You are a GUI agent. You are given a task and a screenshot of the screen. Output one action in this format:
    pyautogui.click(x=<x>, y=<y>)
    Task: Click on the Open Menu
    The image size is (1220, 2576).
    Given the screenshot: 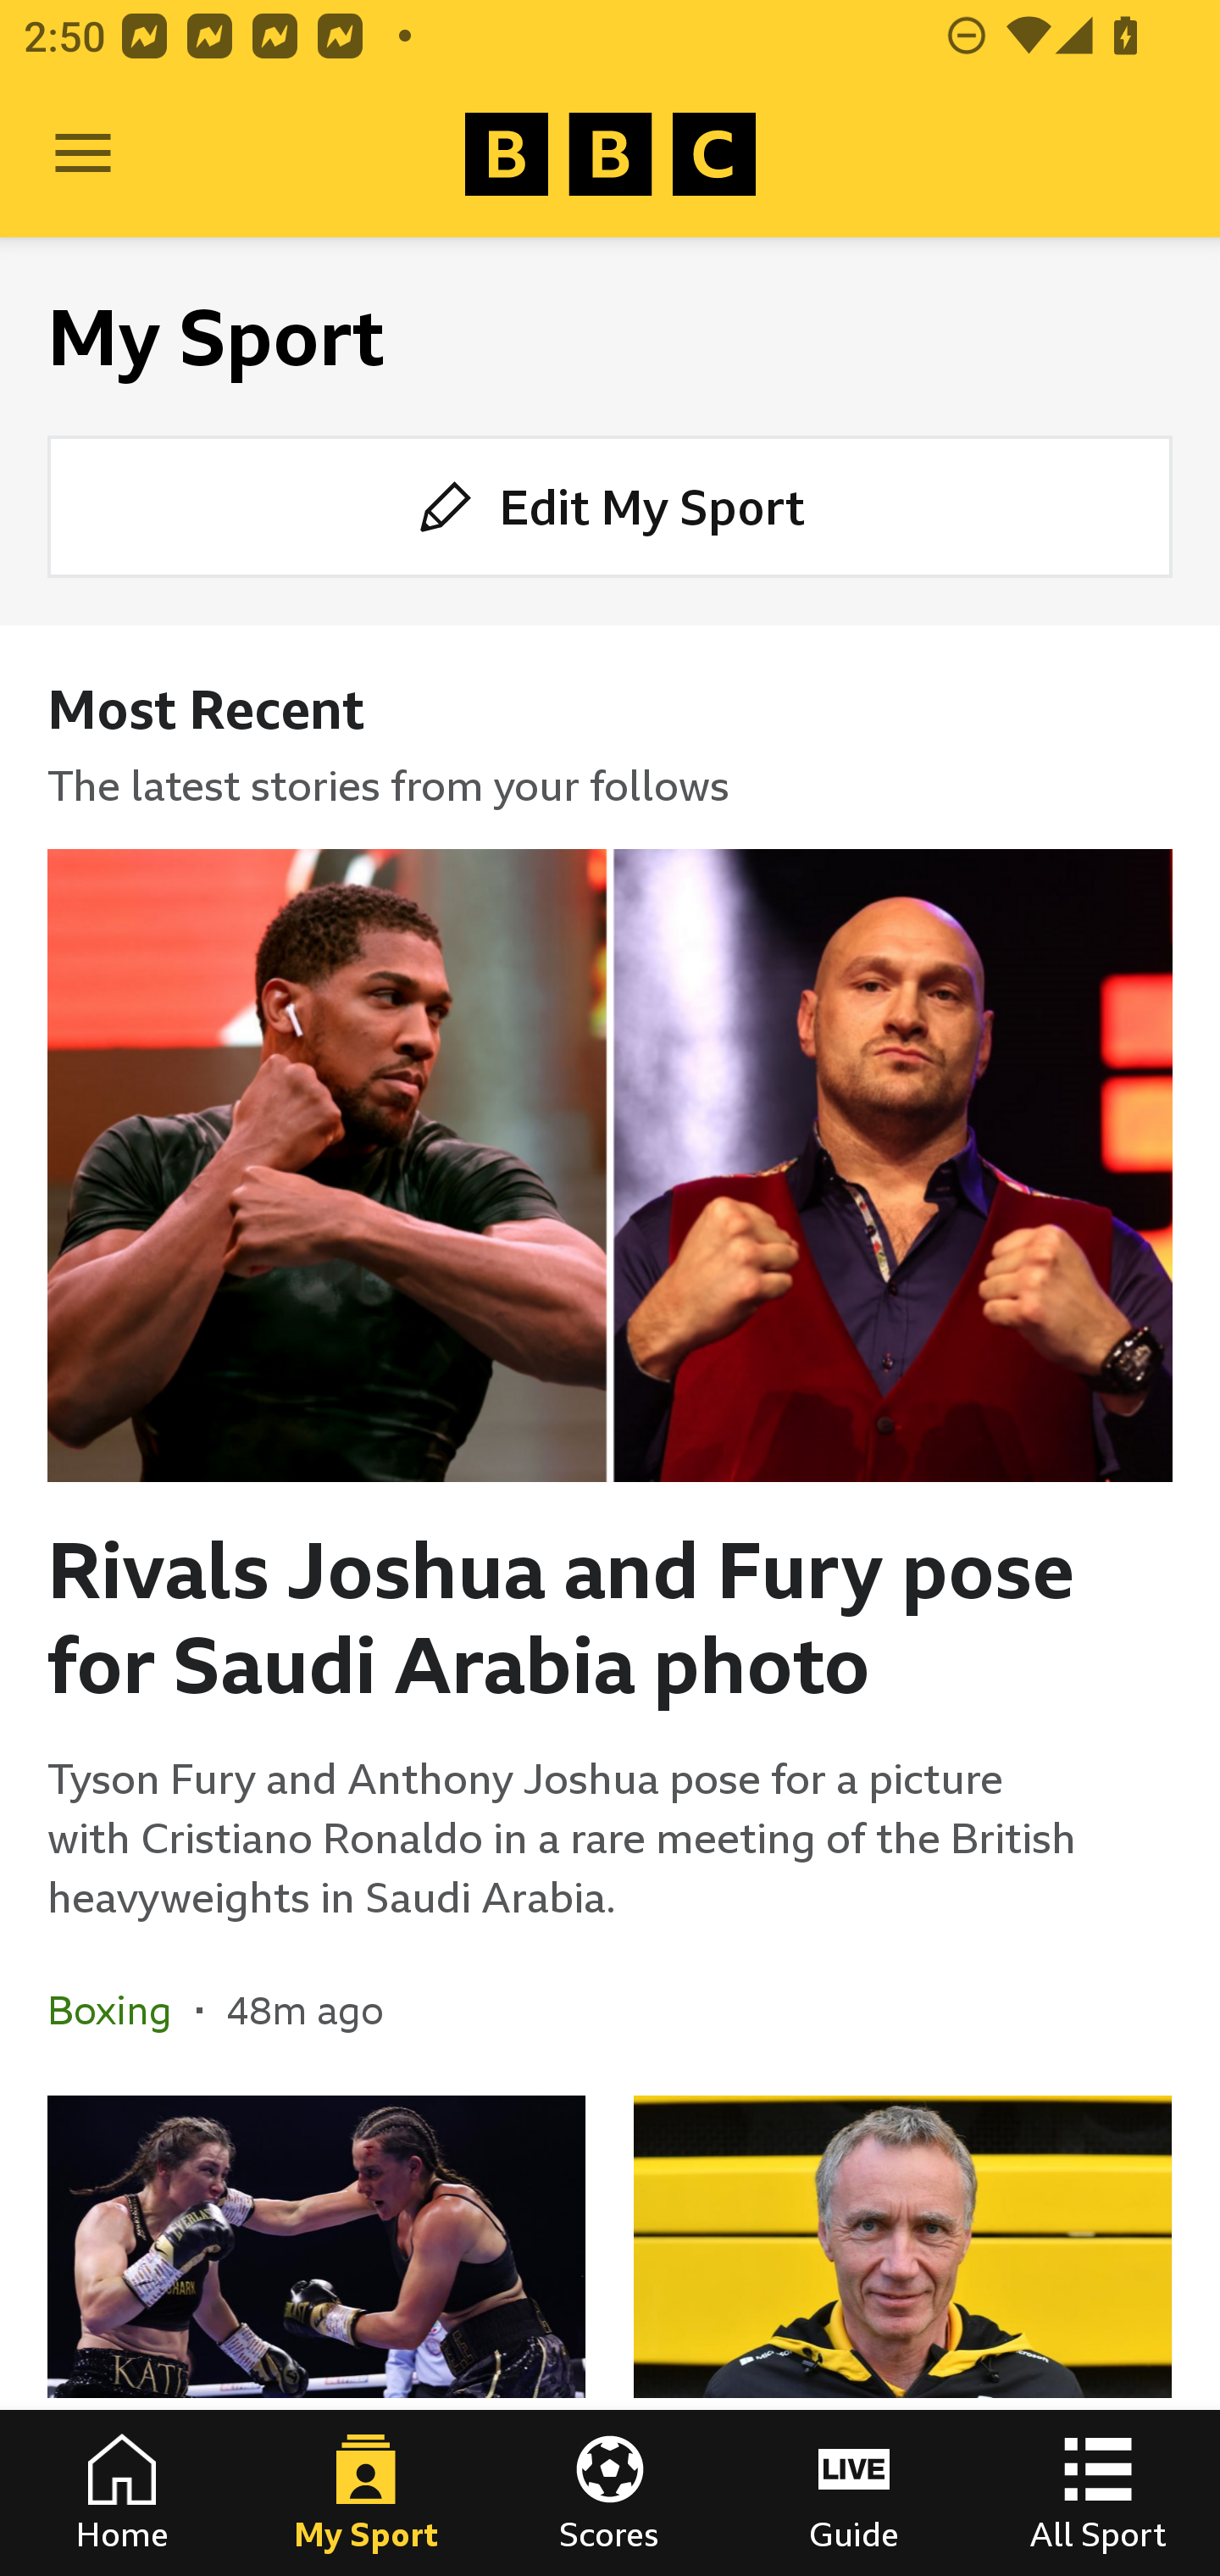 What is the action you would take?
    pyautogui.click(x=83, y=154)
    